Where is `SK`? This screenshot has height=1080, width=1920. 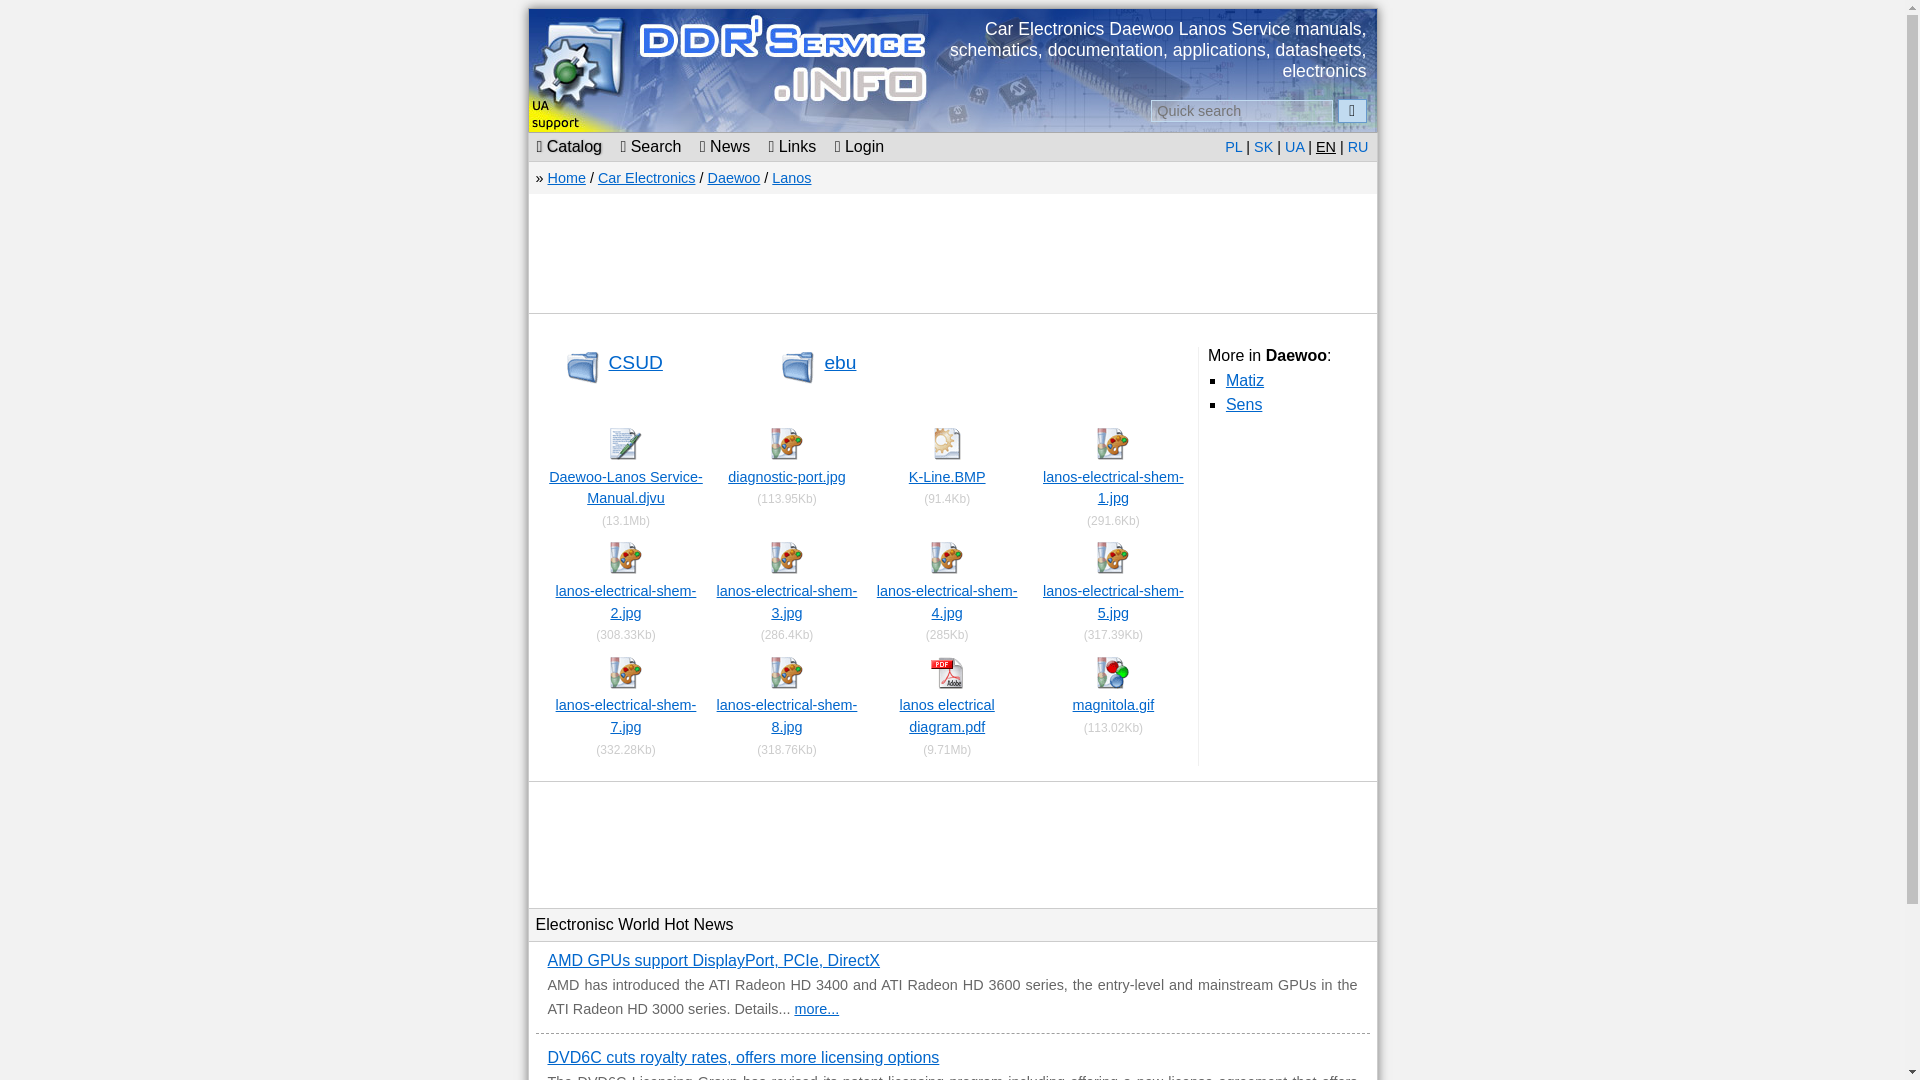 SK is located at coordinates (1262, 147).